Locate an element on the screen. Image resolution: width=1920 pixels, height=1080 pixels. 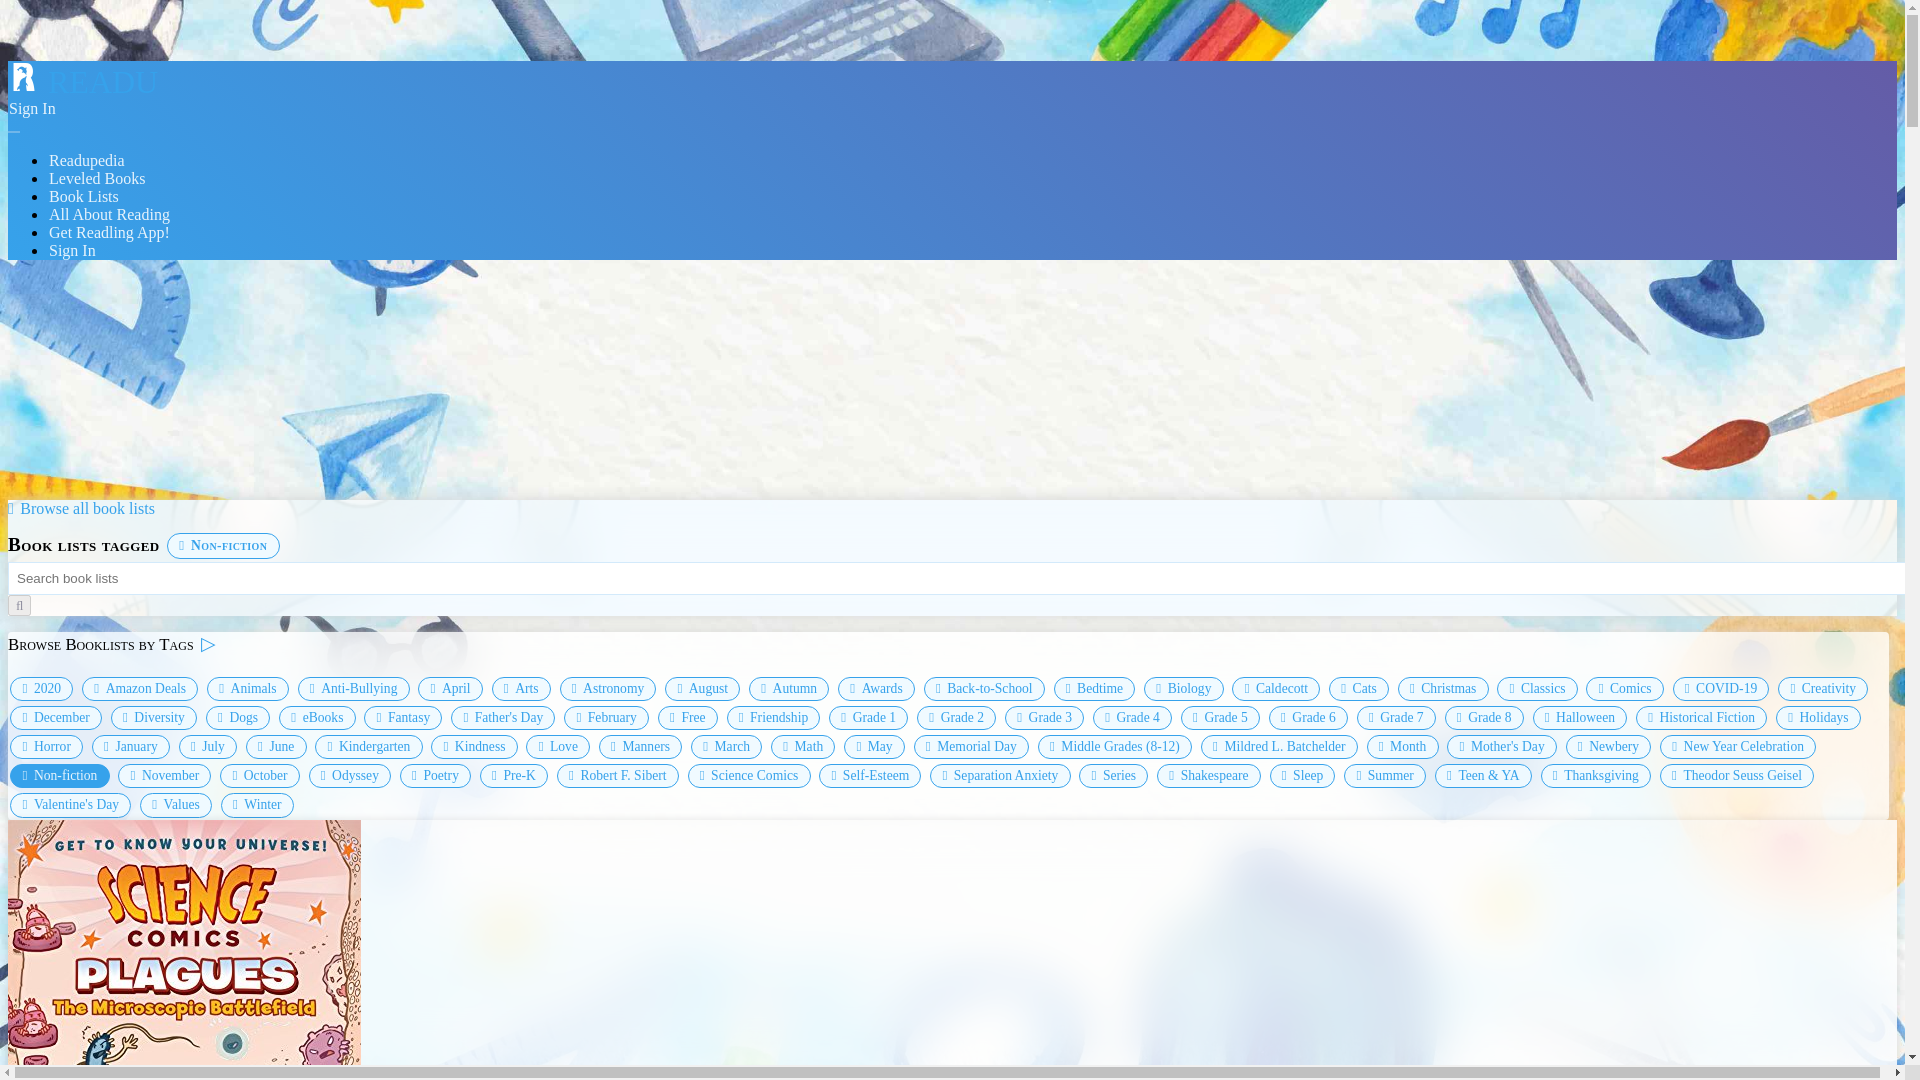
Comics is located at coordinates (1624, 688).